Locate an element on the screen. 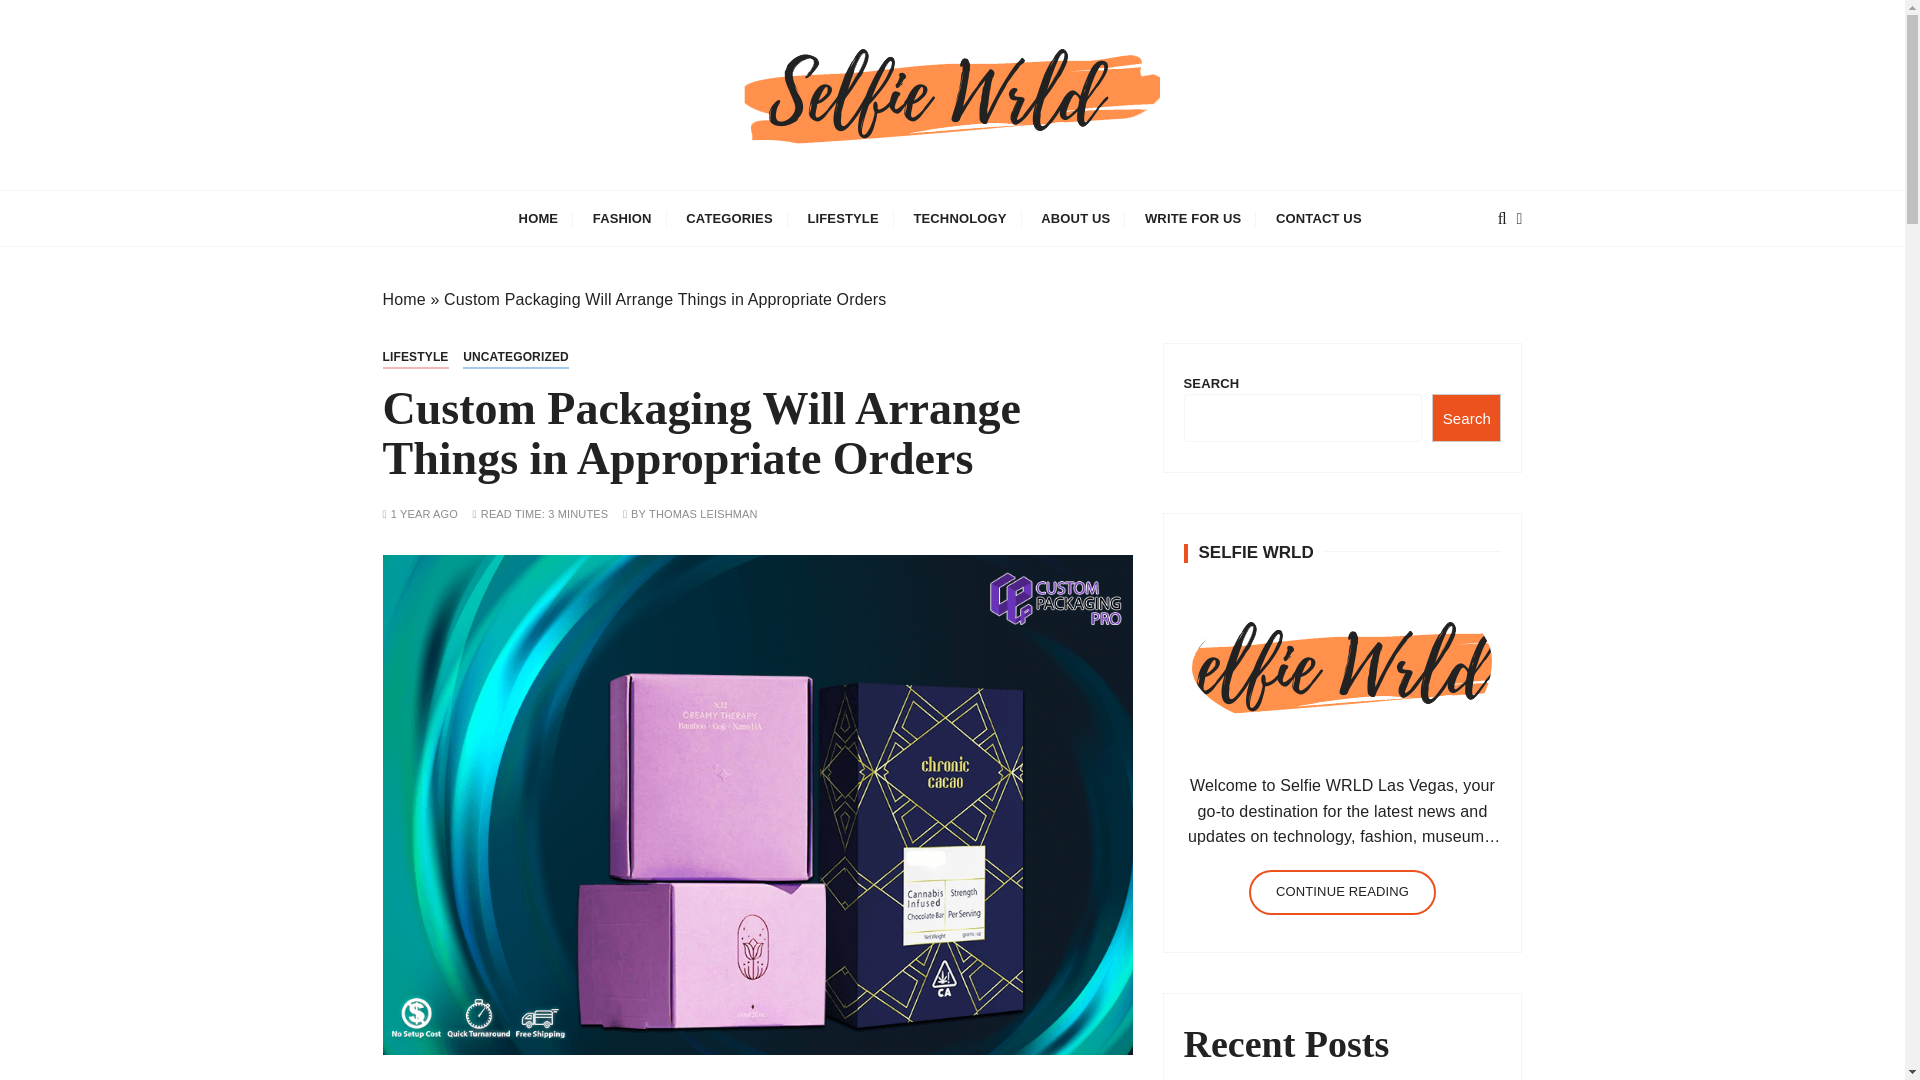 The image size is (1920, 1080). CONTACT US is located at coordinates (1318, 218).